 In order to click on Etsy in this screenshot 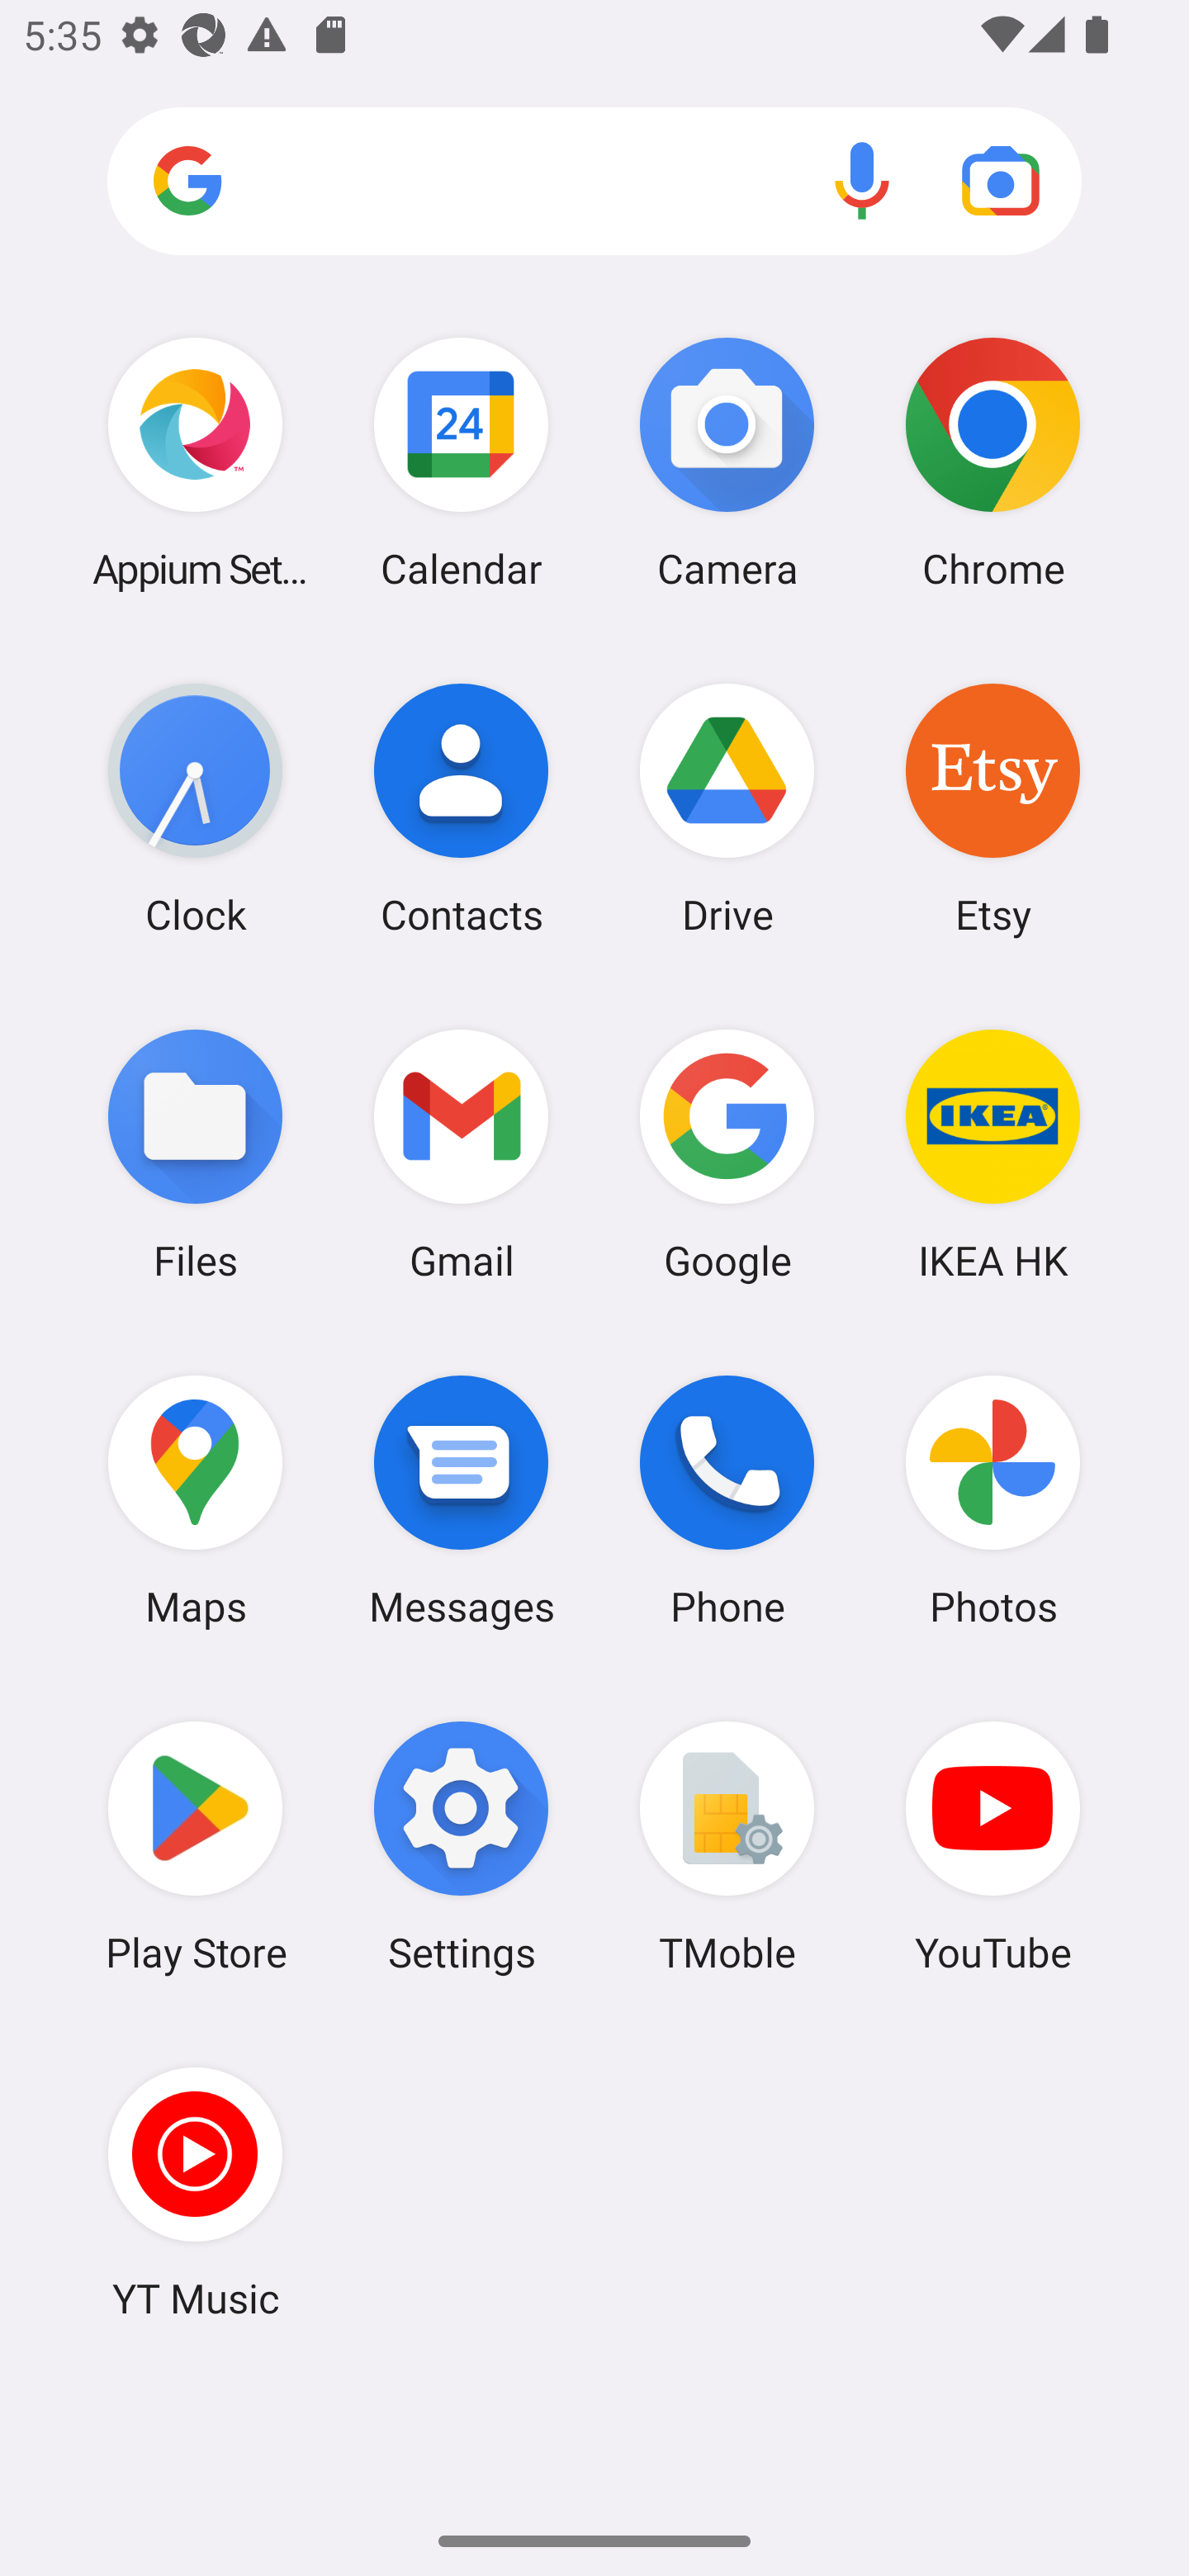, I will do `click(992, 808)`.